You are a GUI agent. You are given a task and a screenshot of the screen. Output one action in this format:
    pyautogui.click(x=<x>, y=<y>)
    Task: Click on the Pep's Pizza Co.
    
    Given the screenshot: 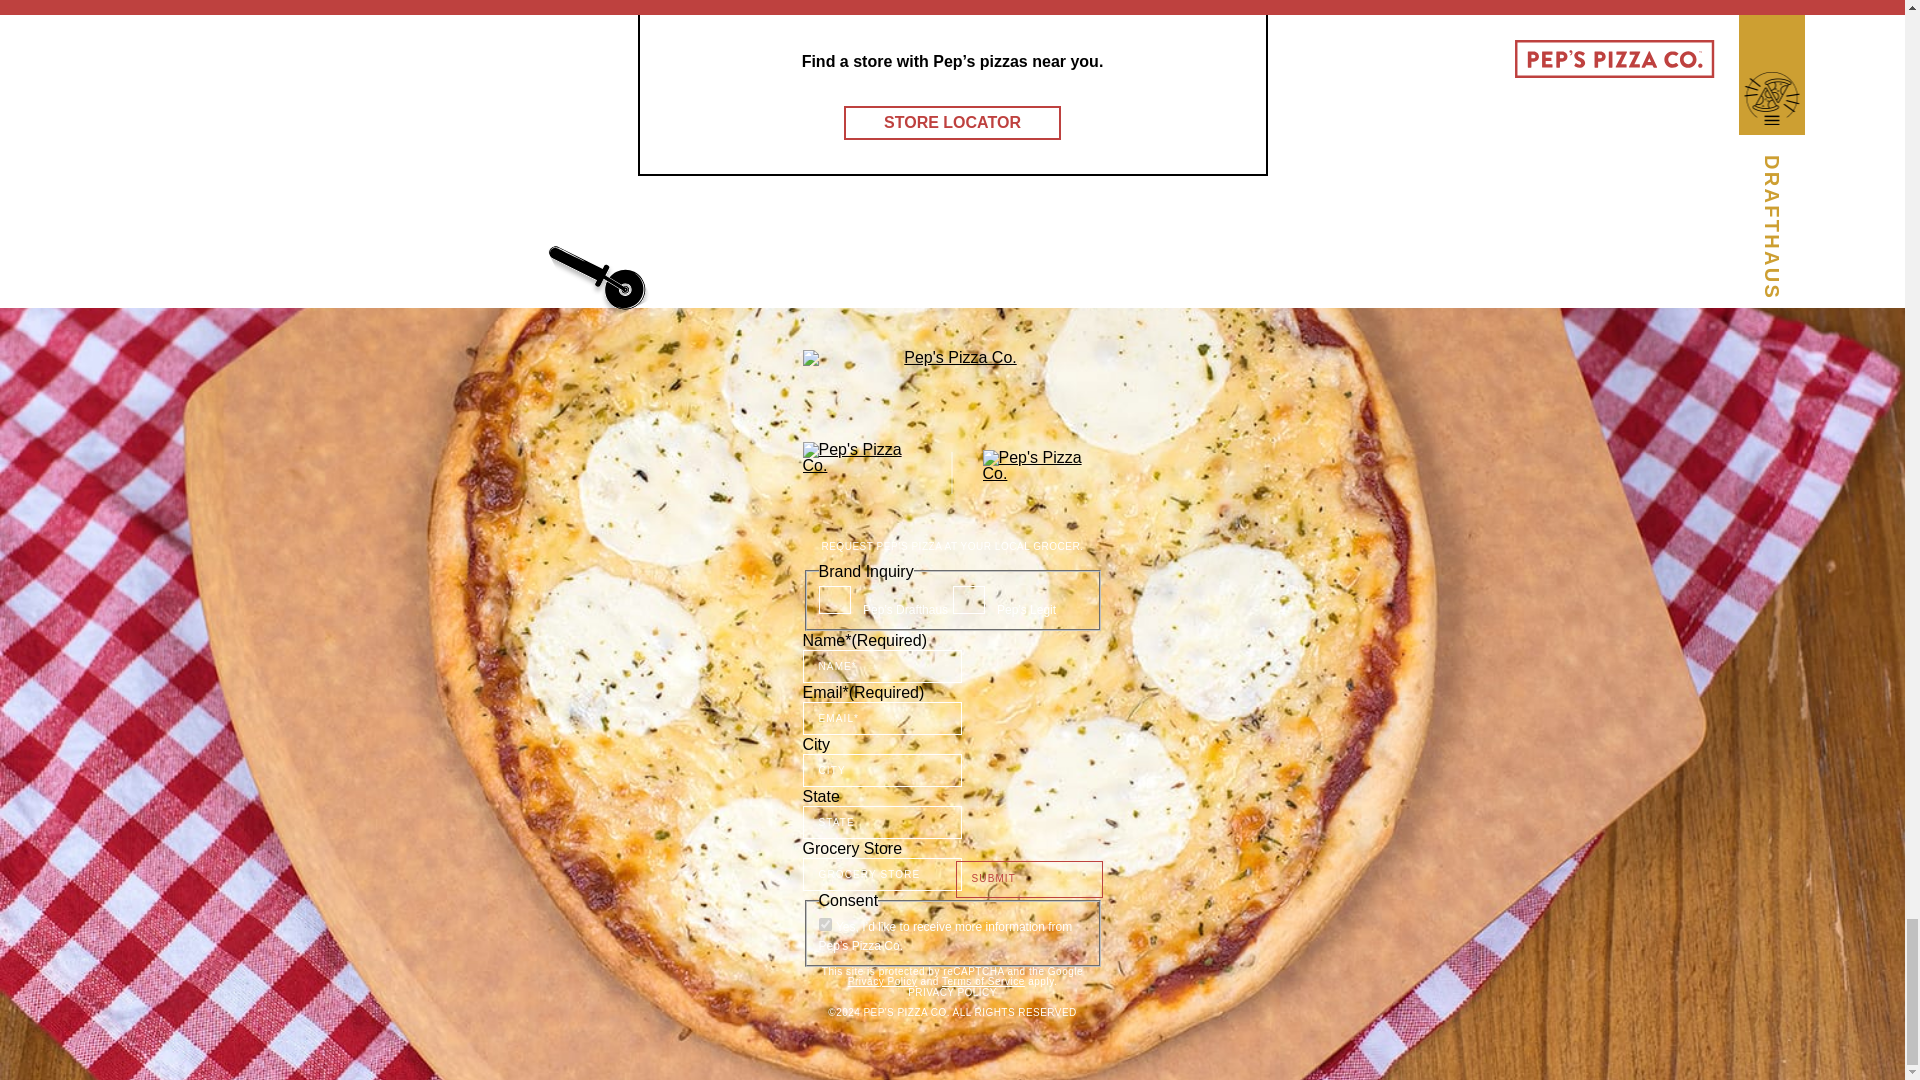 What is the action you would take?
    pyautogui.click(x=952, y=378)
    